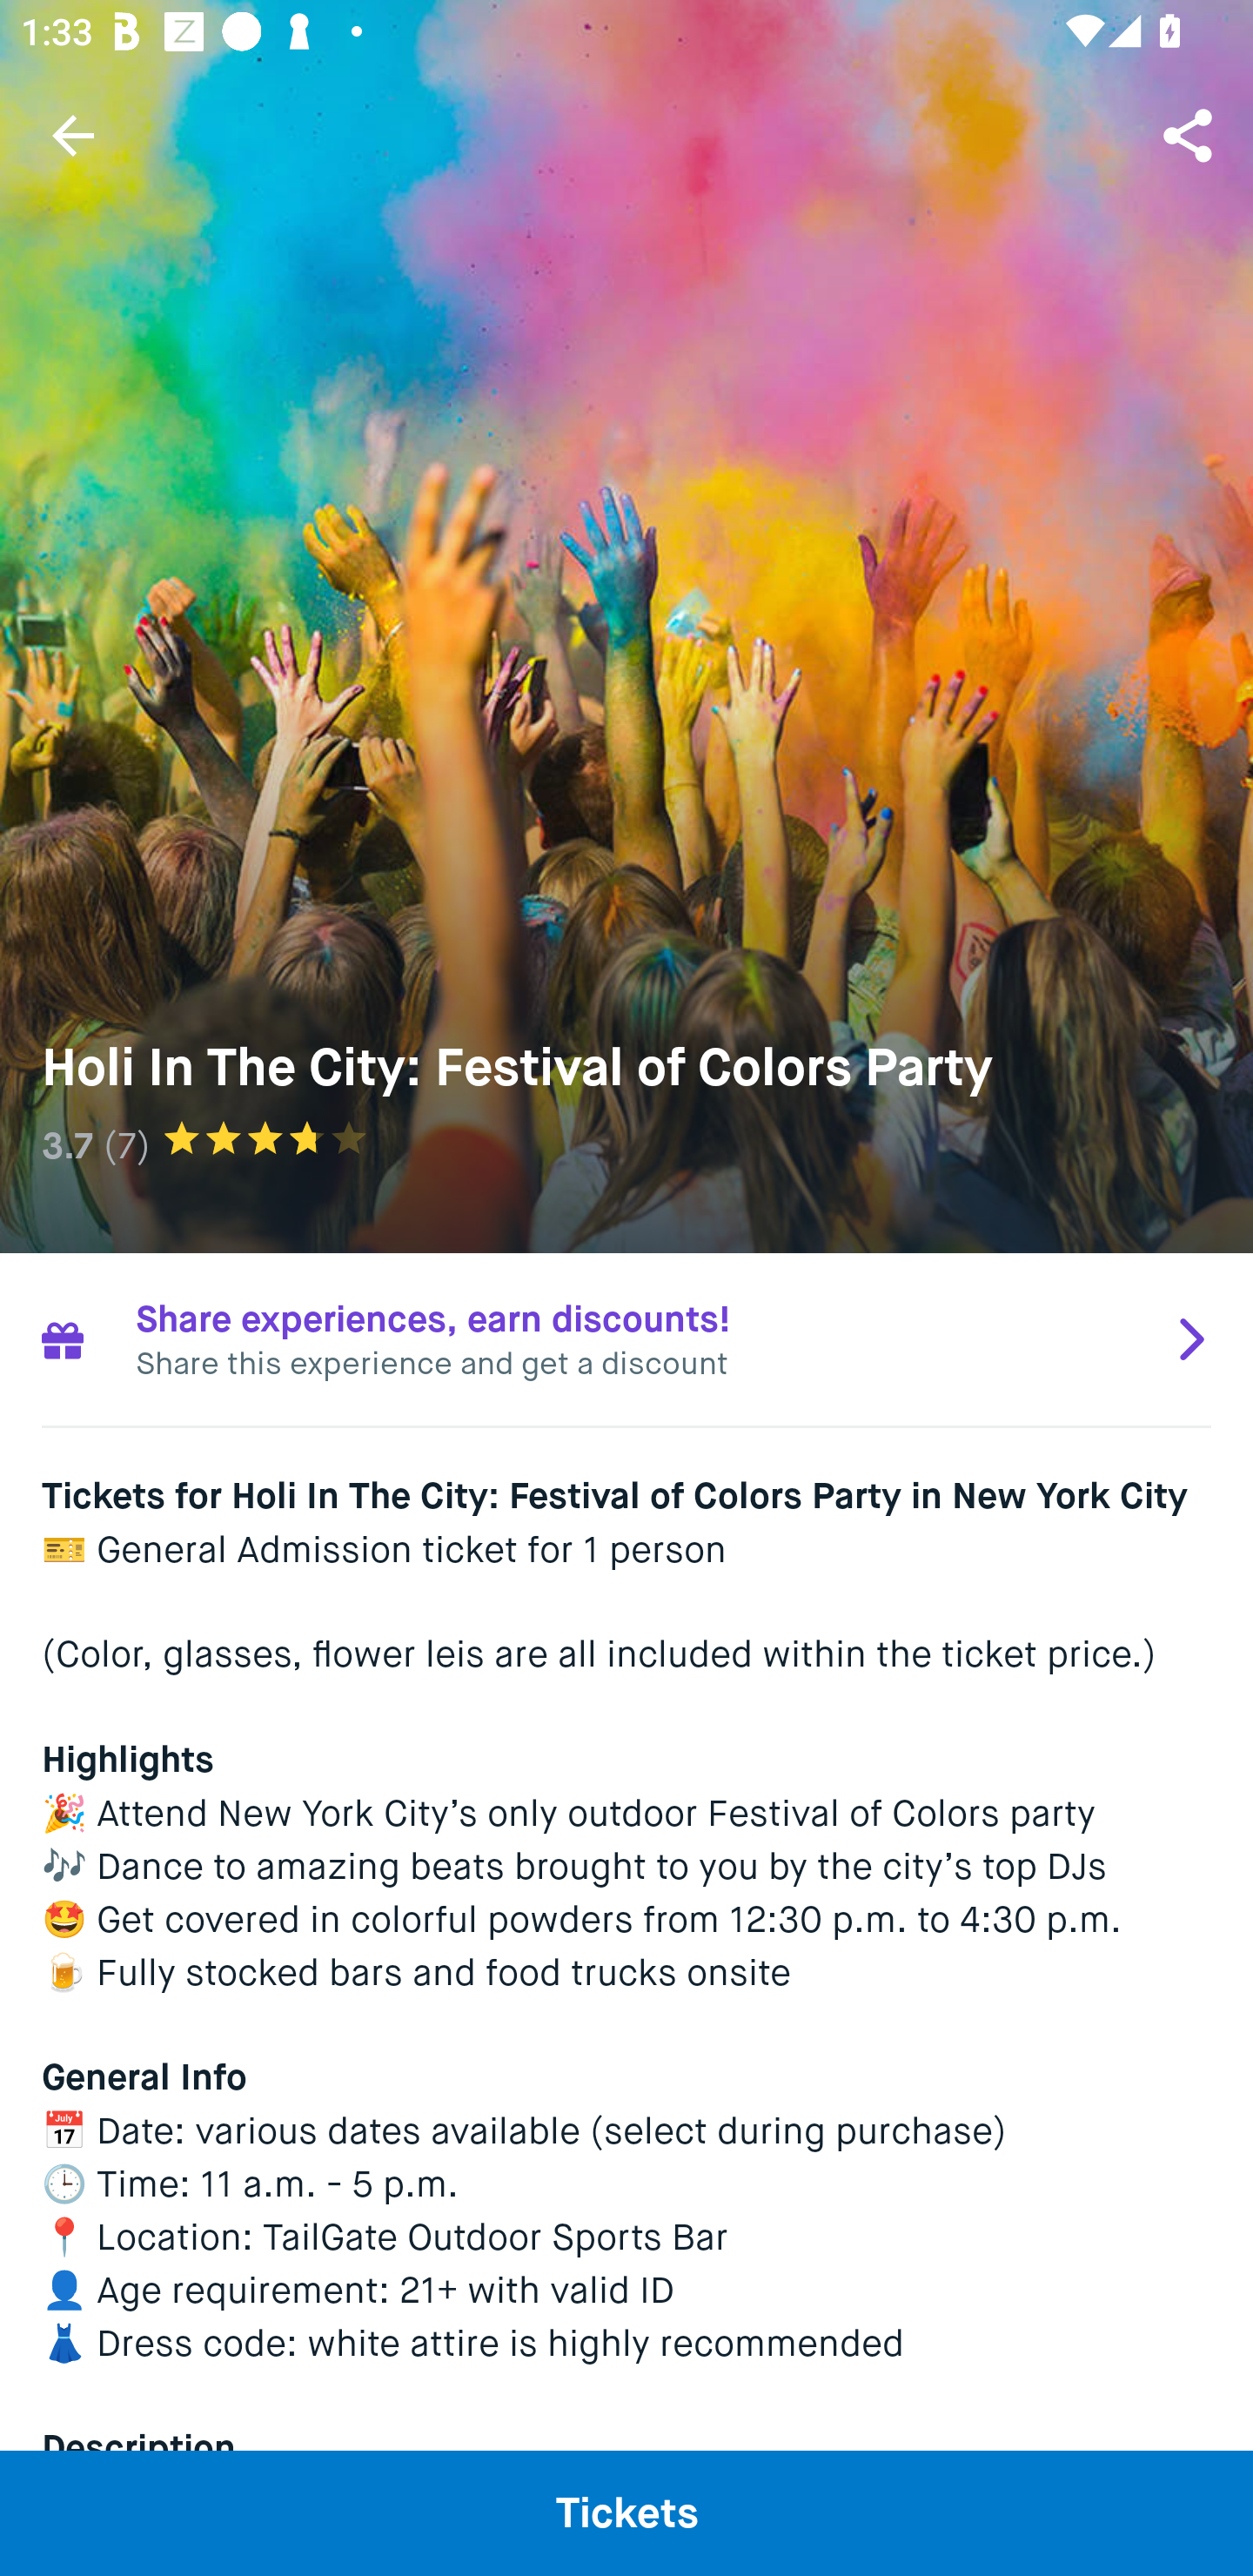 Image resolution: width=1253 pixels, height=2576 pixels. I want to click on Share, so click(1190, 134).